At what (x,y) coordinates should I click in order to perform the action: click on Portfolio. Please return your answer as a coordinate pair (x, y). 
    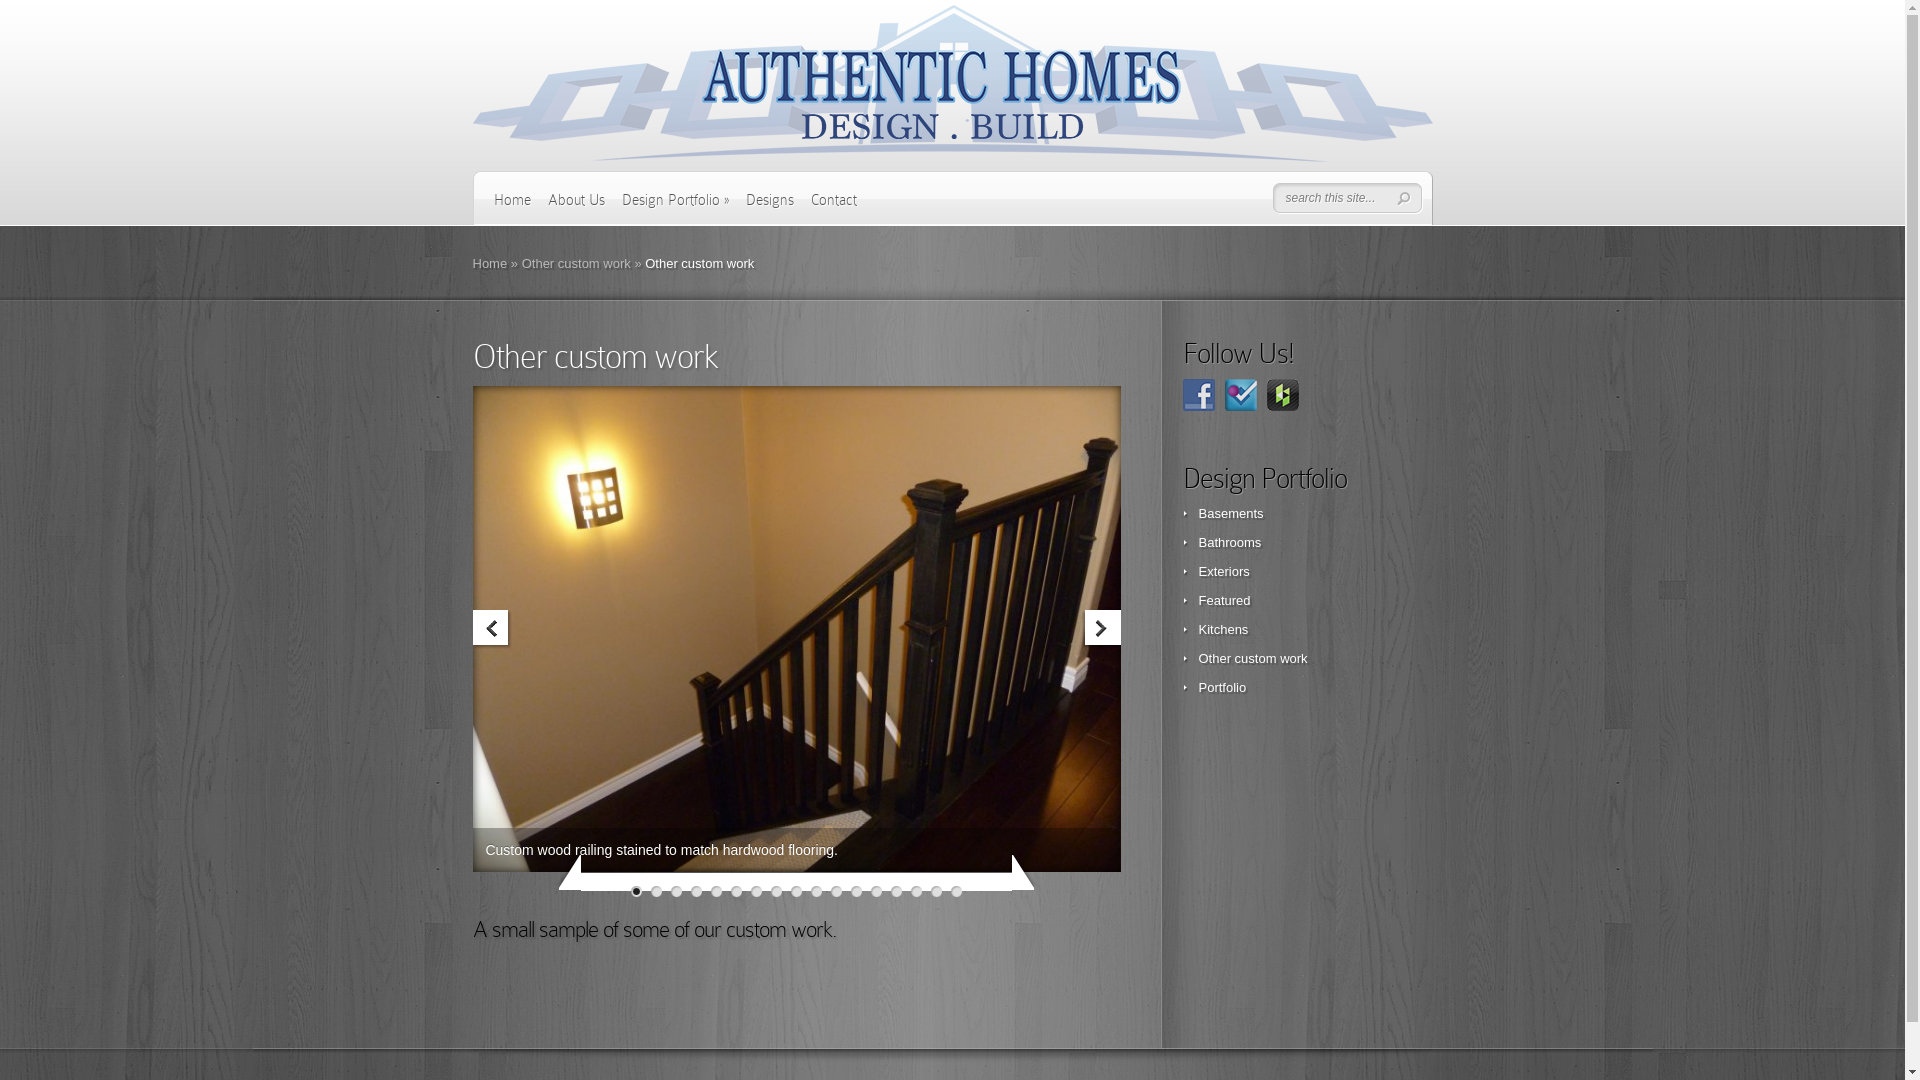
    Looking at the image, I should click on (1222, 688).